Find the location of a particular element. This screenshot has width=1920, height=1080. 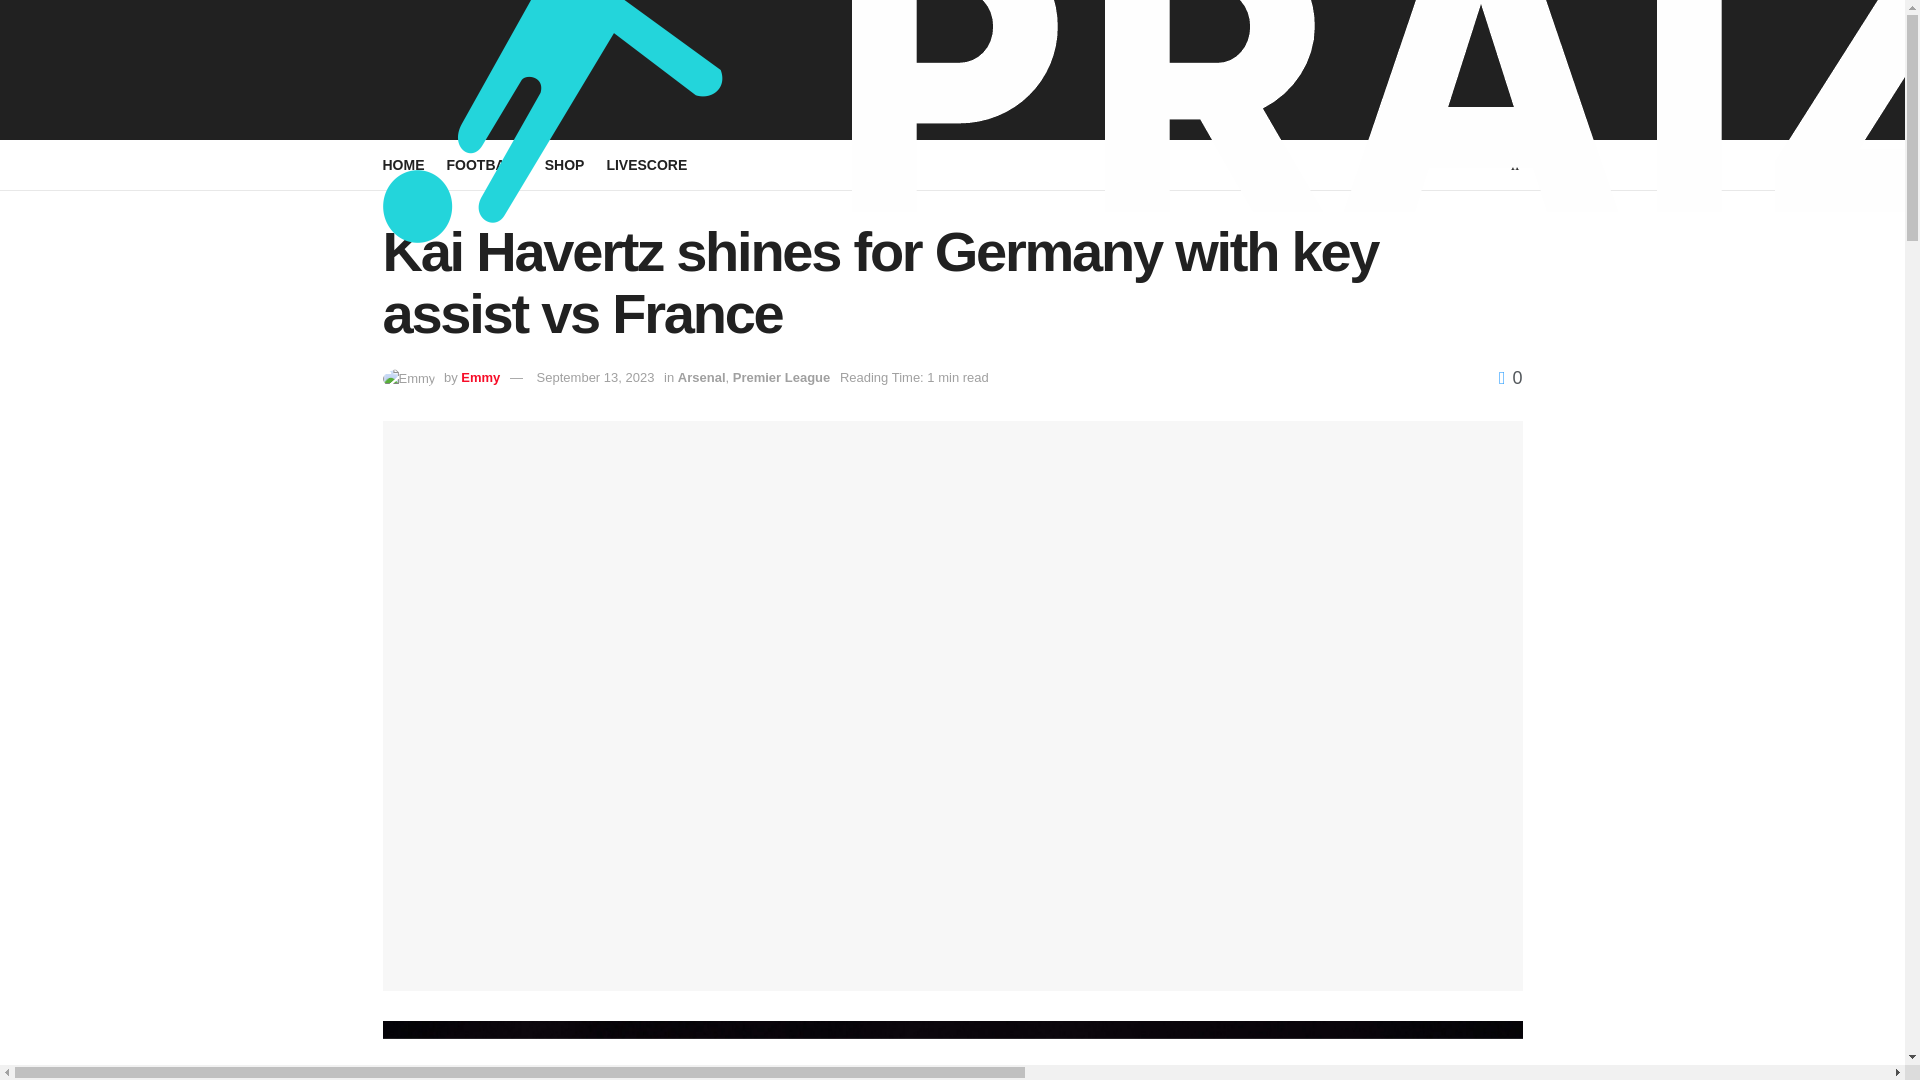

HOME is located at coordinates (403, 165).